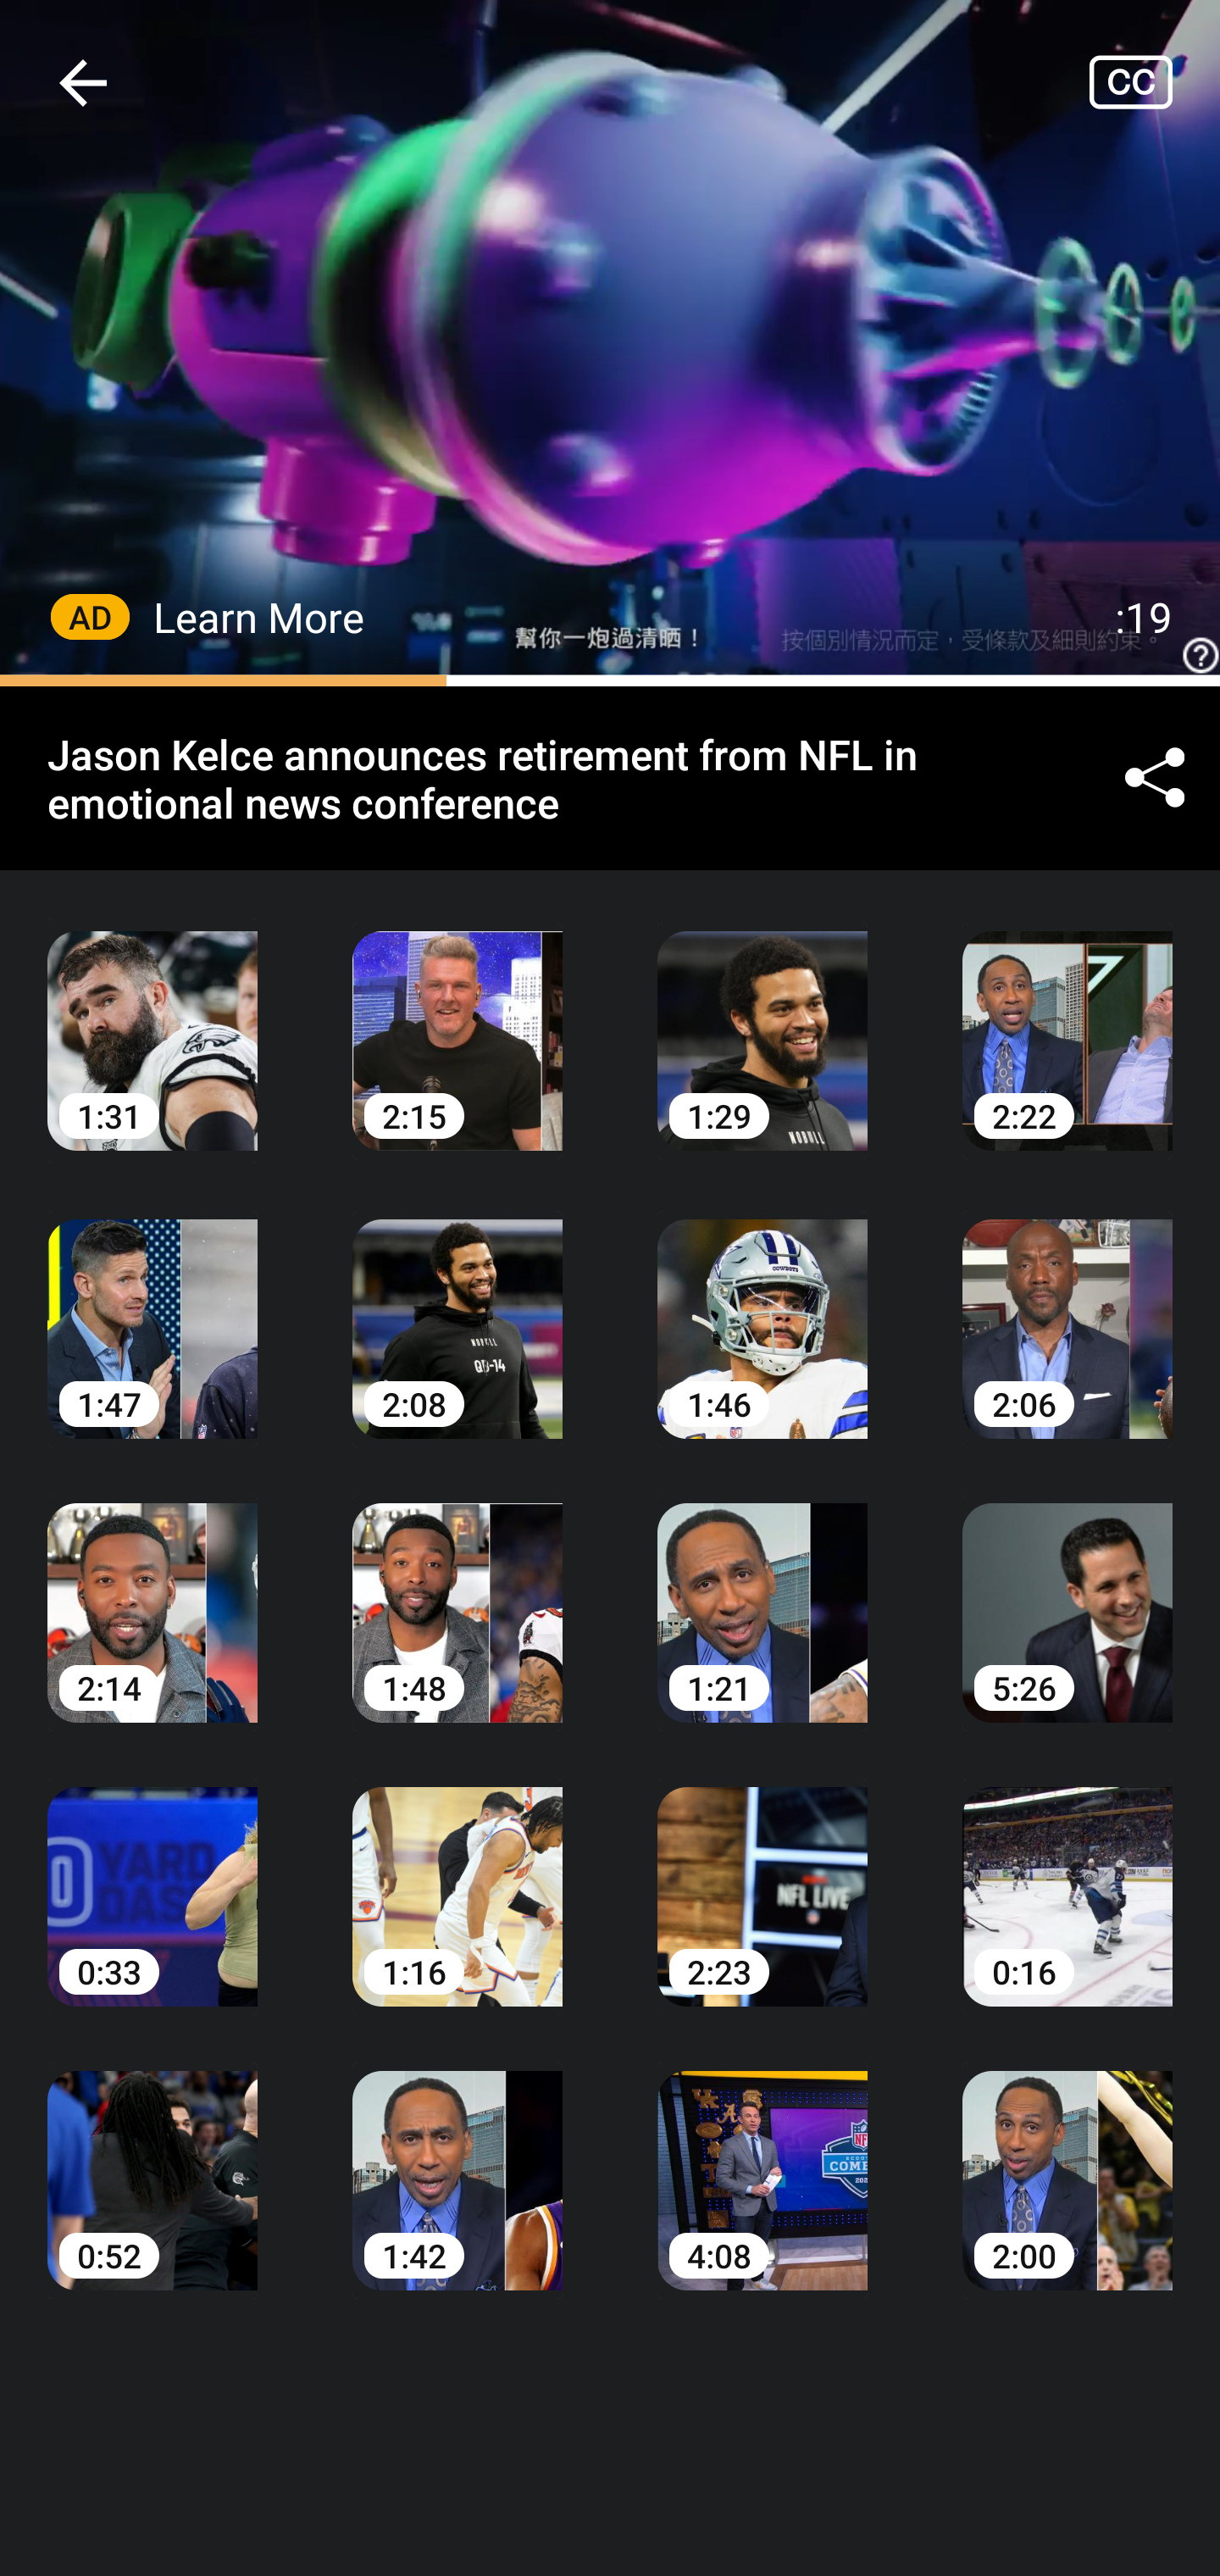 This screenshot has height=2576, width=1220. Describe the element at coordinates (457, 1589) in the screenshot. I see `1:48` at that location.